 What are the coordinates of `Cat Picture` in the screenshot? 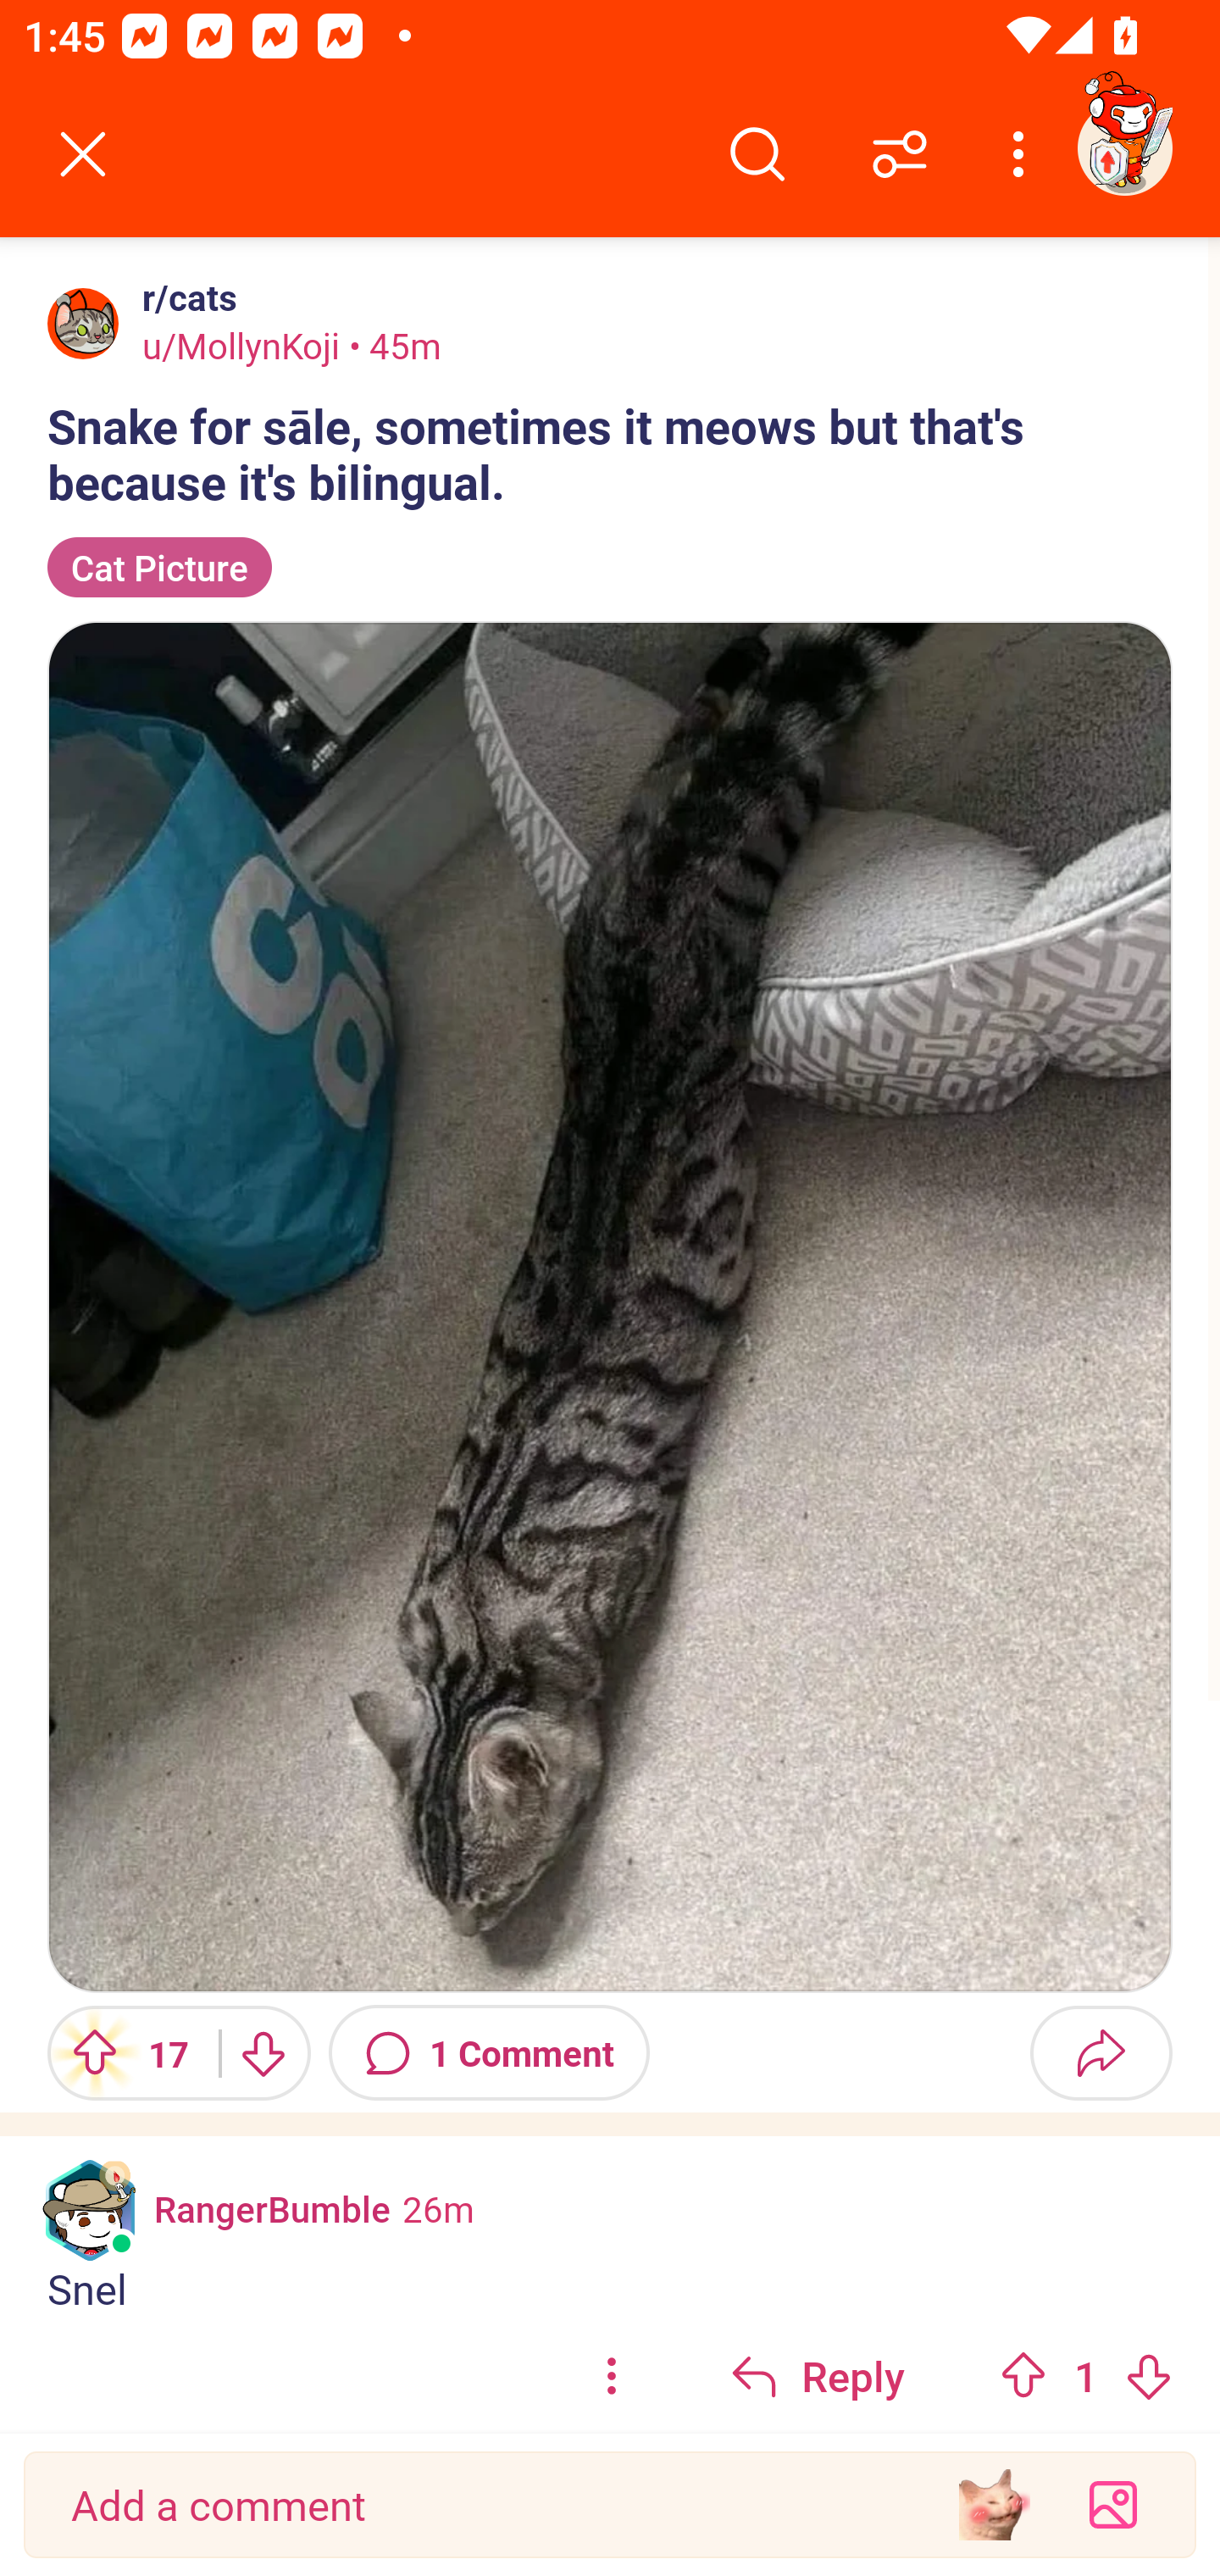 It's located at (159, 568).